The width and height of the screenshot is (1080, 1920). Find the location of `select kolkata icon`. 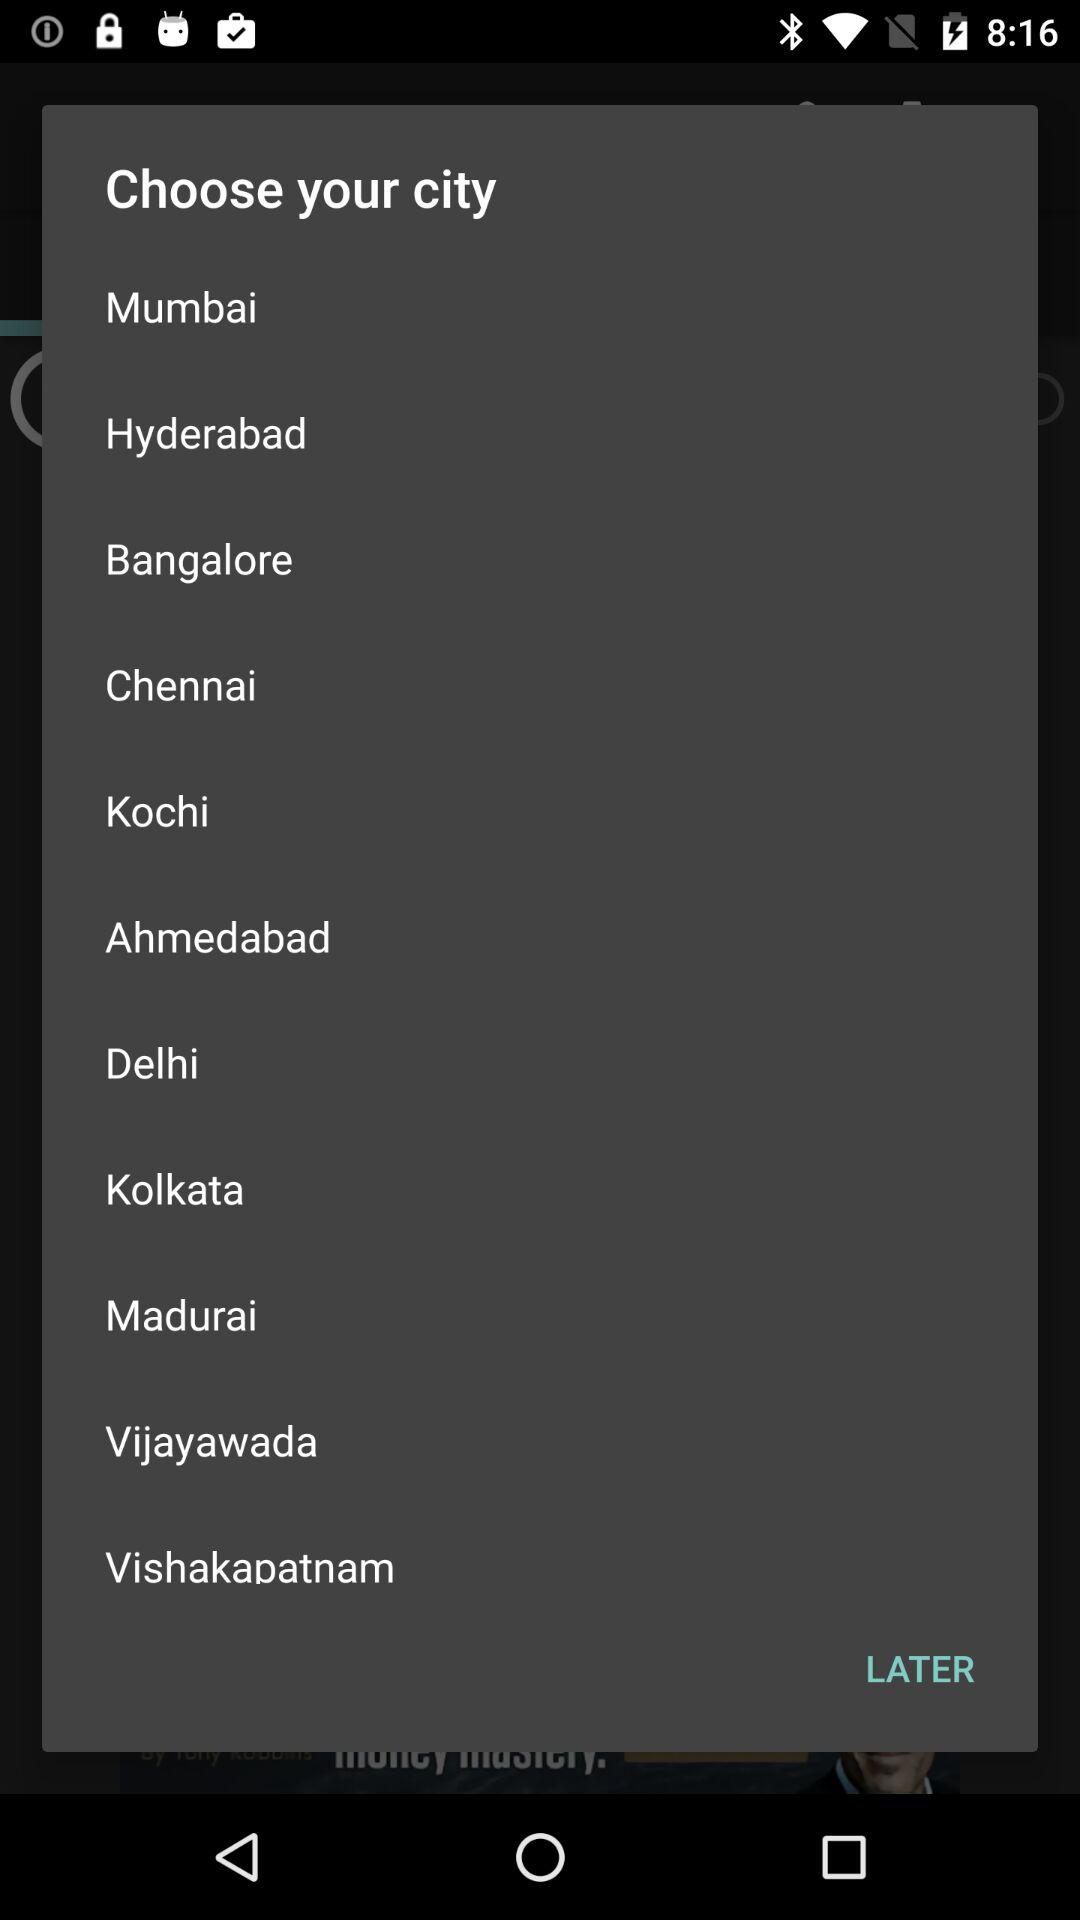

select kolkata icon is located at coordinates (540, 1188).